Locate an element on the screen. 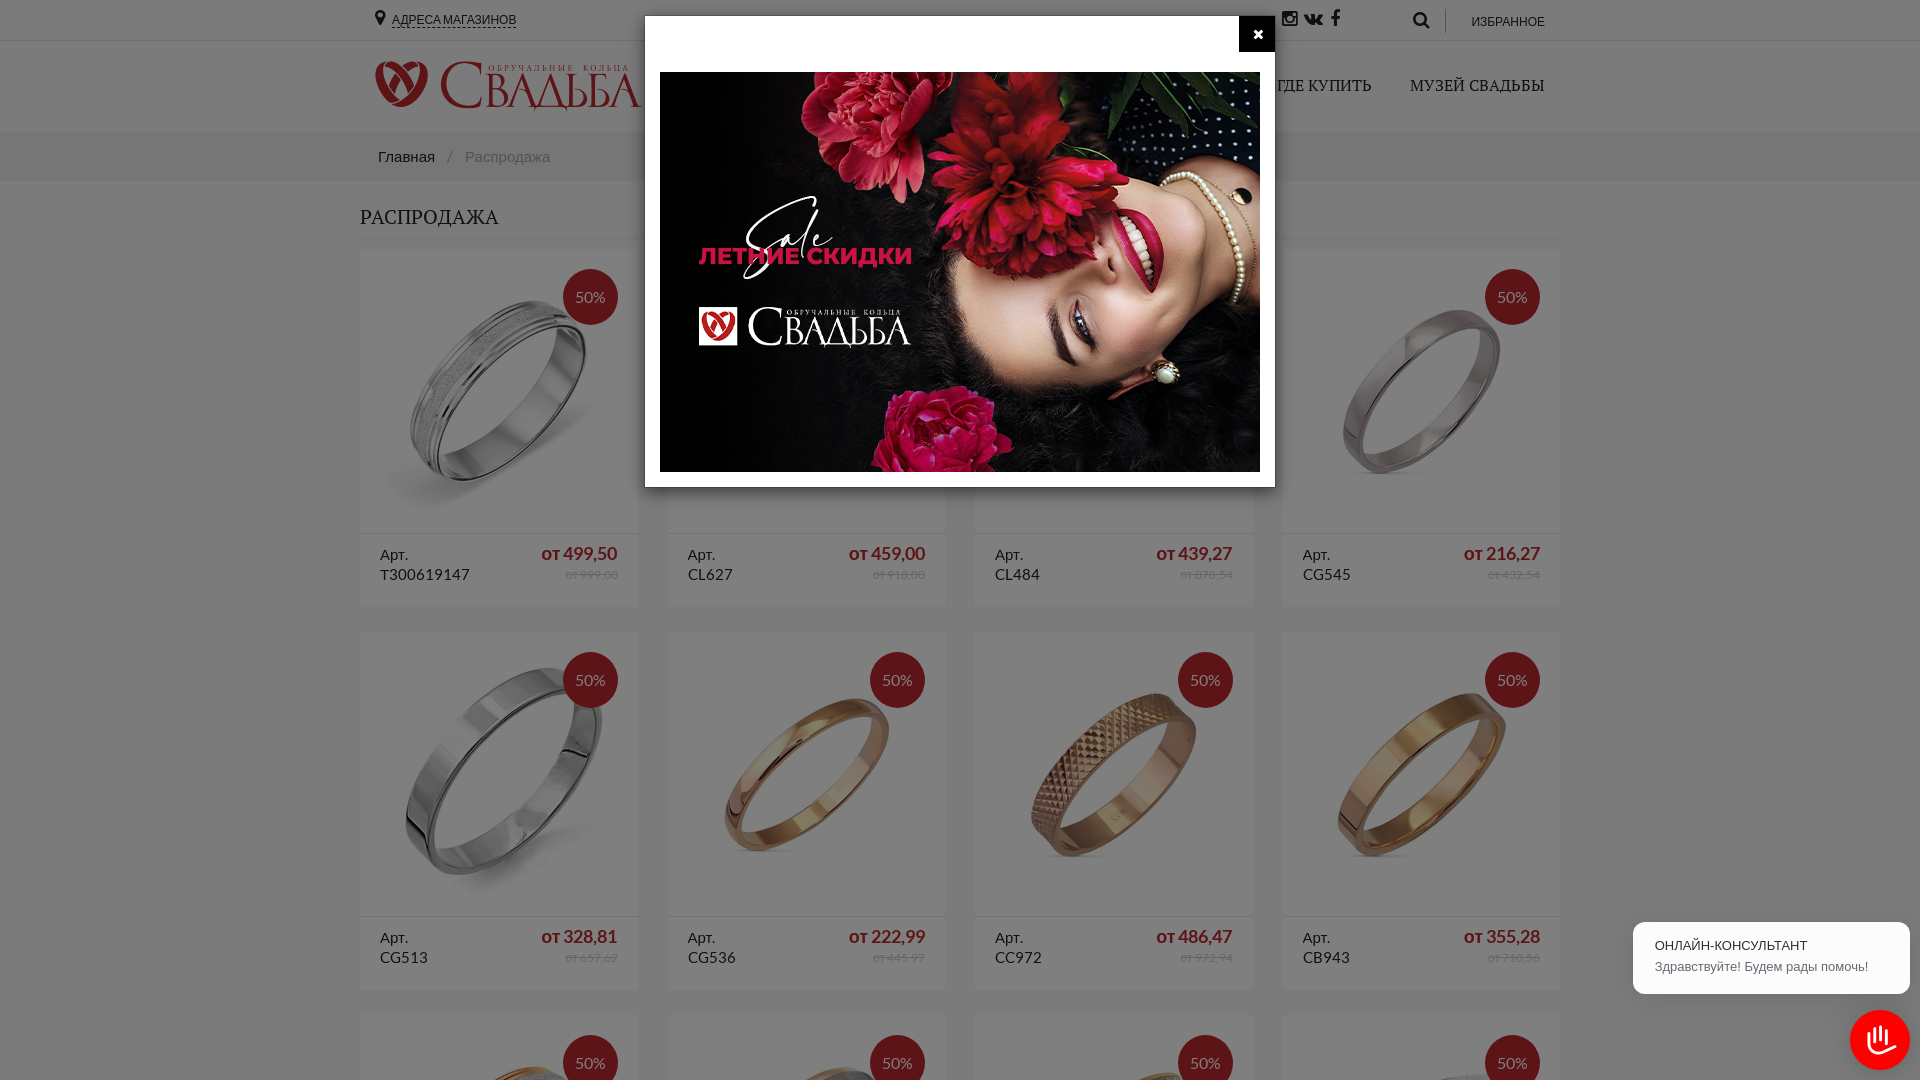 This screenshot has width=1920, height=1080. 50% is located at coordinates (499, 392).